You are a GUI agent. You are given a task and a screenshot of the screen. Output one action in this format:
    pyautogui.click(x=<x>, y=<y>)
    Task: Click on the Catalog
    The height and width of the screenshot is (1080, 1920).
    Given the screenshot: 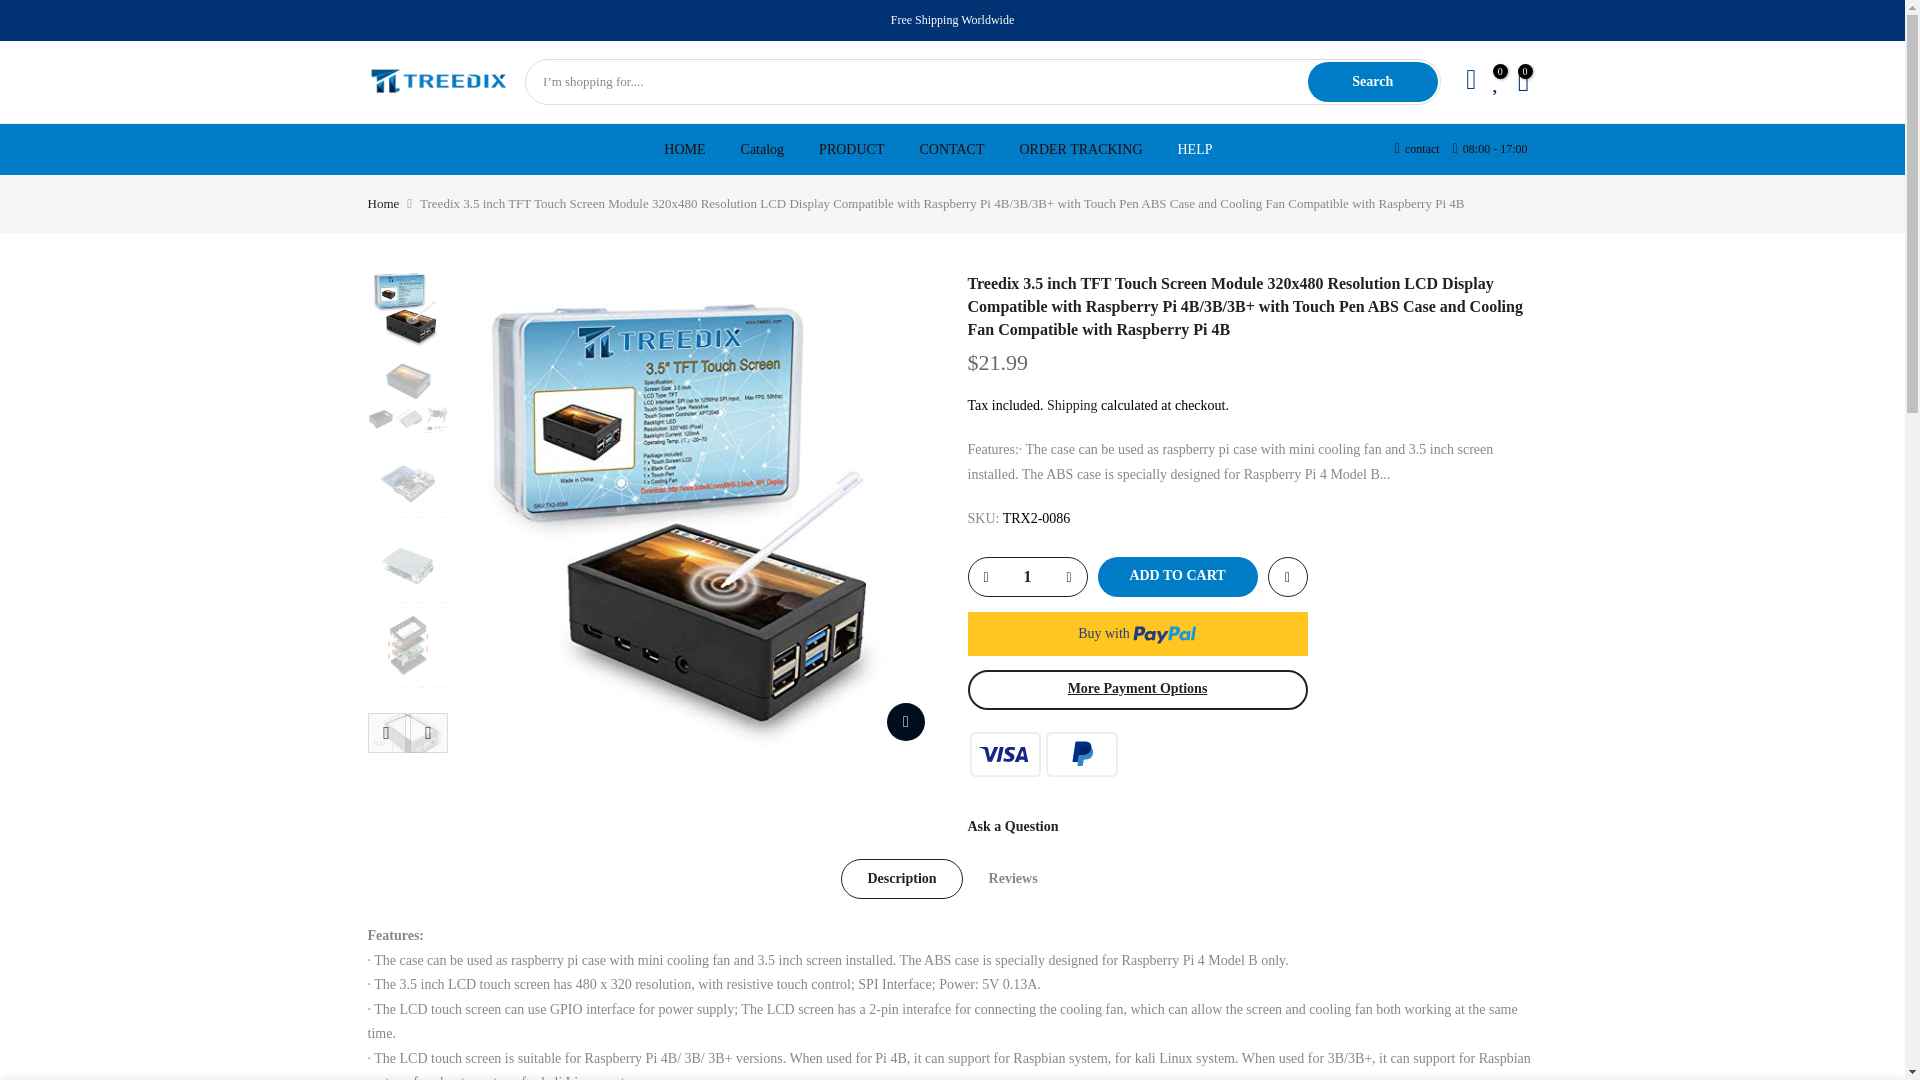 What is the action you would take?
    pyautogui.click(x=762, y=149)
    